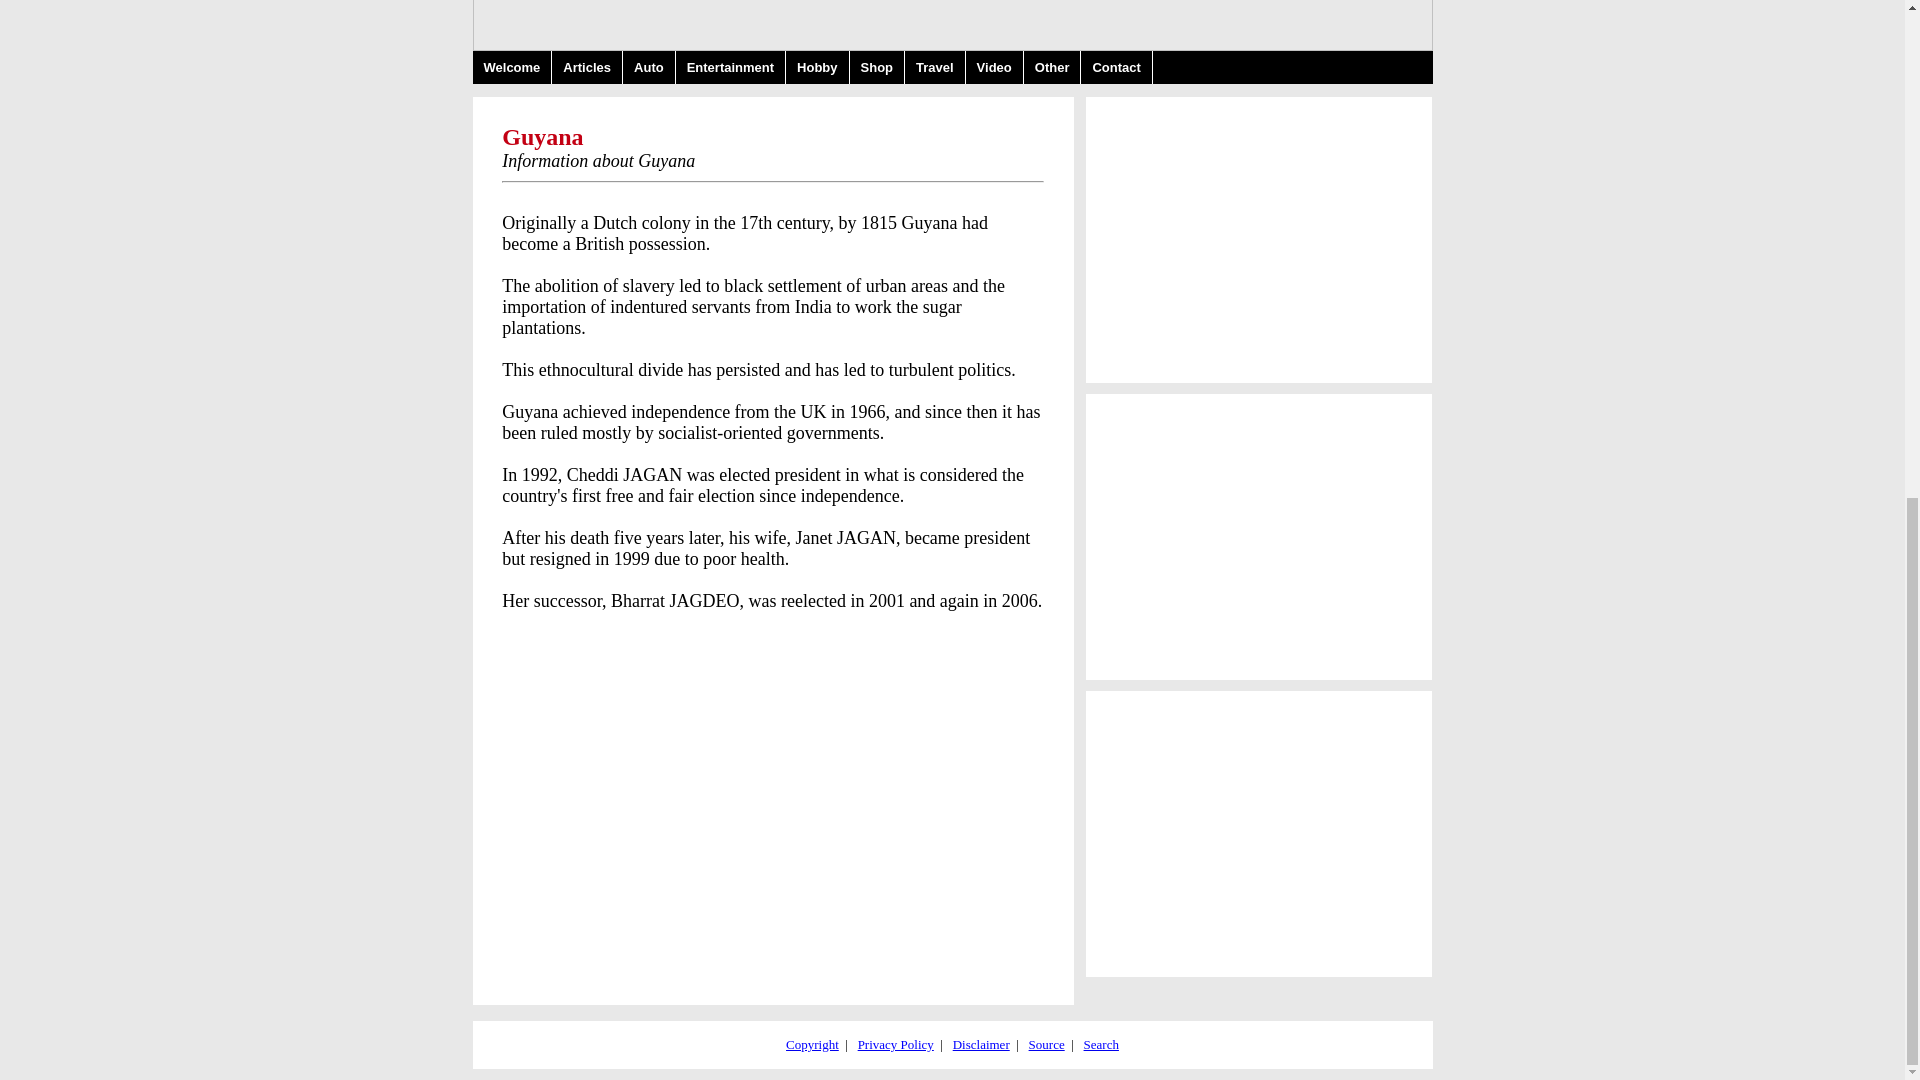  I want to click on Articles, so click(587, 67).